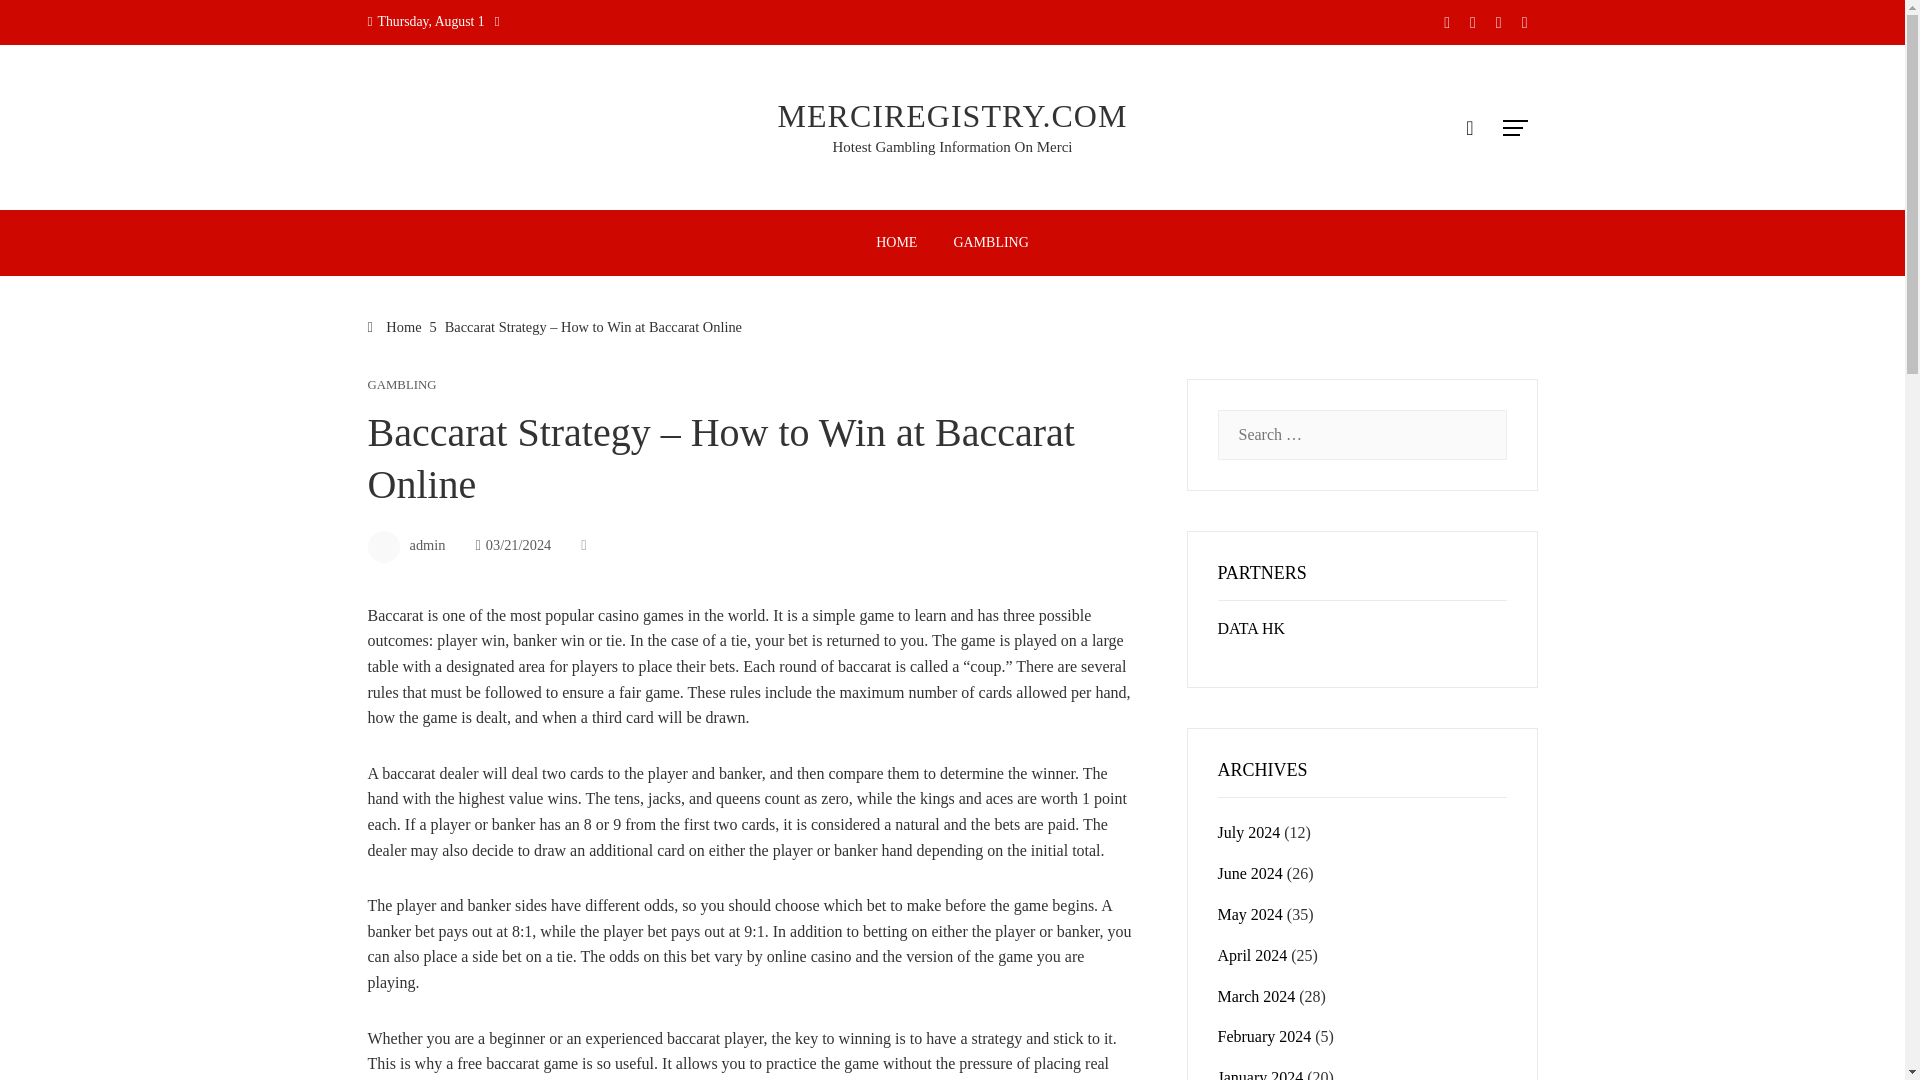  I want to click on DATA HK, so click(1252, 628).